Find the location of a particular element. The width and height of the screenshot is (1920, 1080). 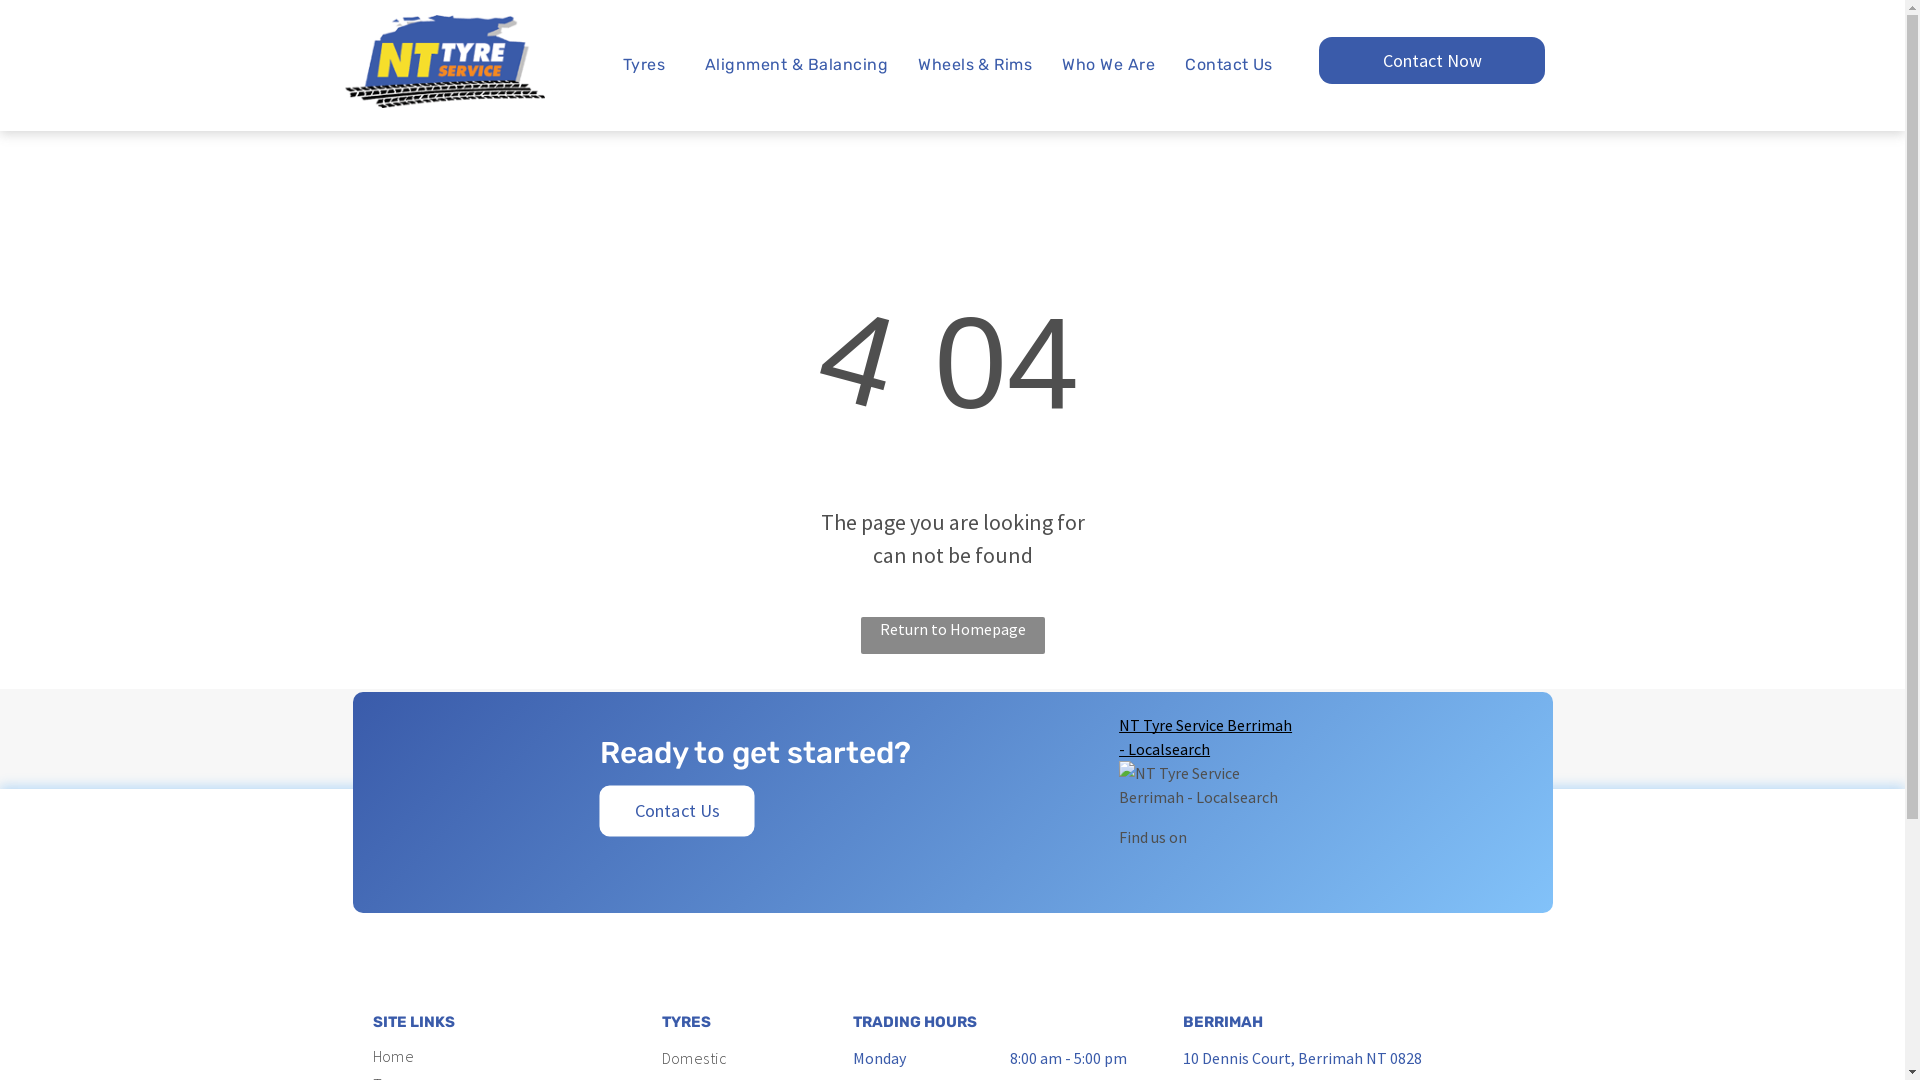

Contact Us is located at coordinates (675, 810).